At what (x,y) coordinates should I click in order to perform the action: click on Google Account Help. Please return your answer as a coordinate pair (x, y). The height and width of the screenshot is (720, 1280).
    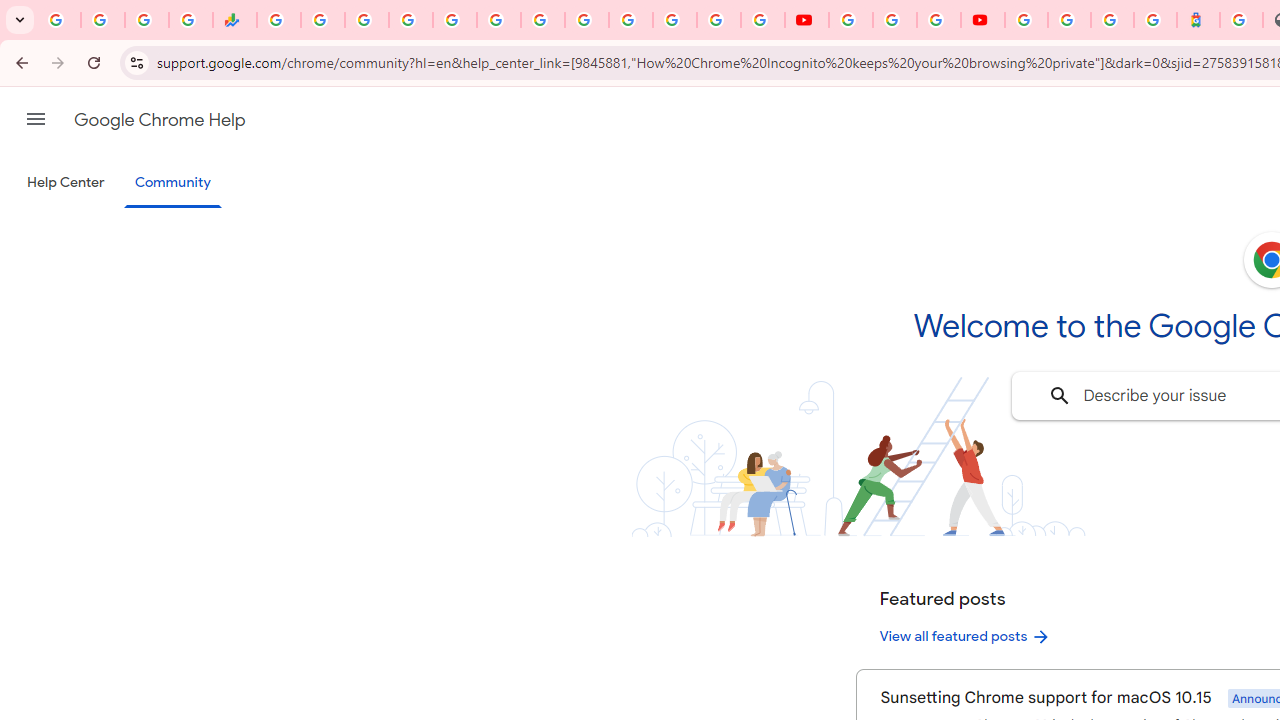
    Looking at the image, I should click on (894, 20).